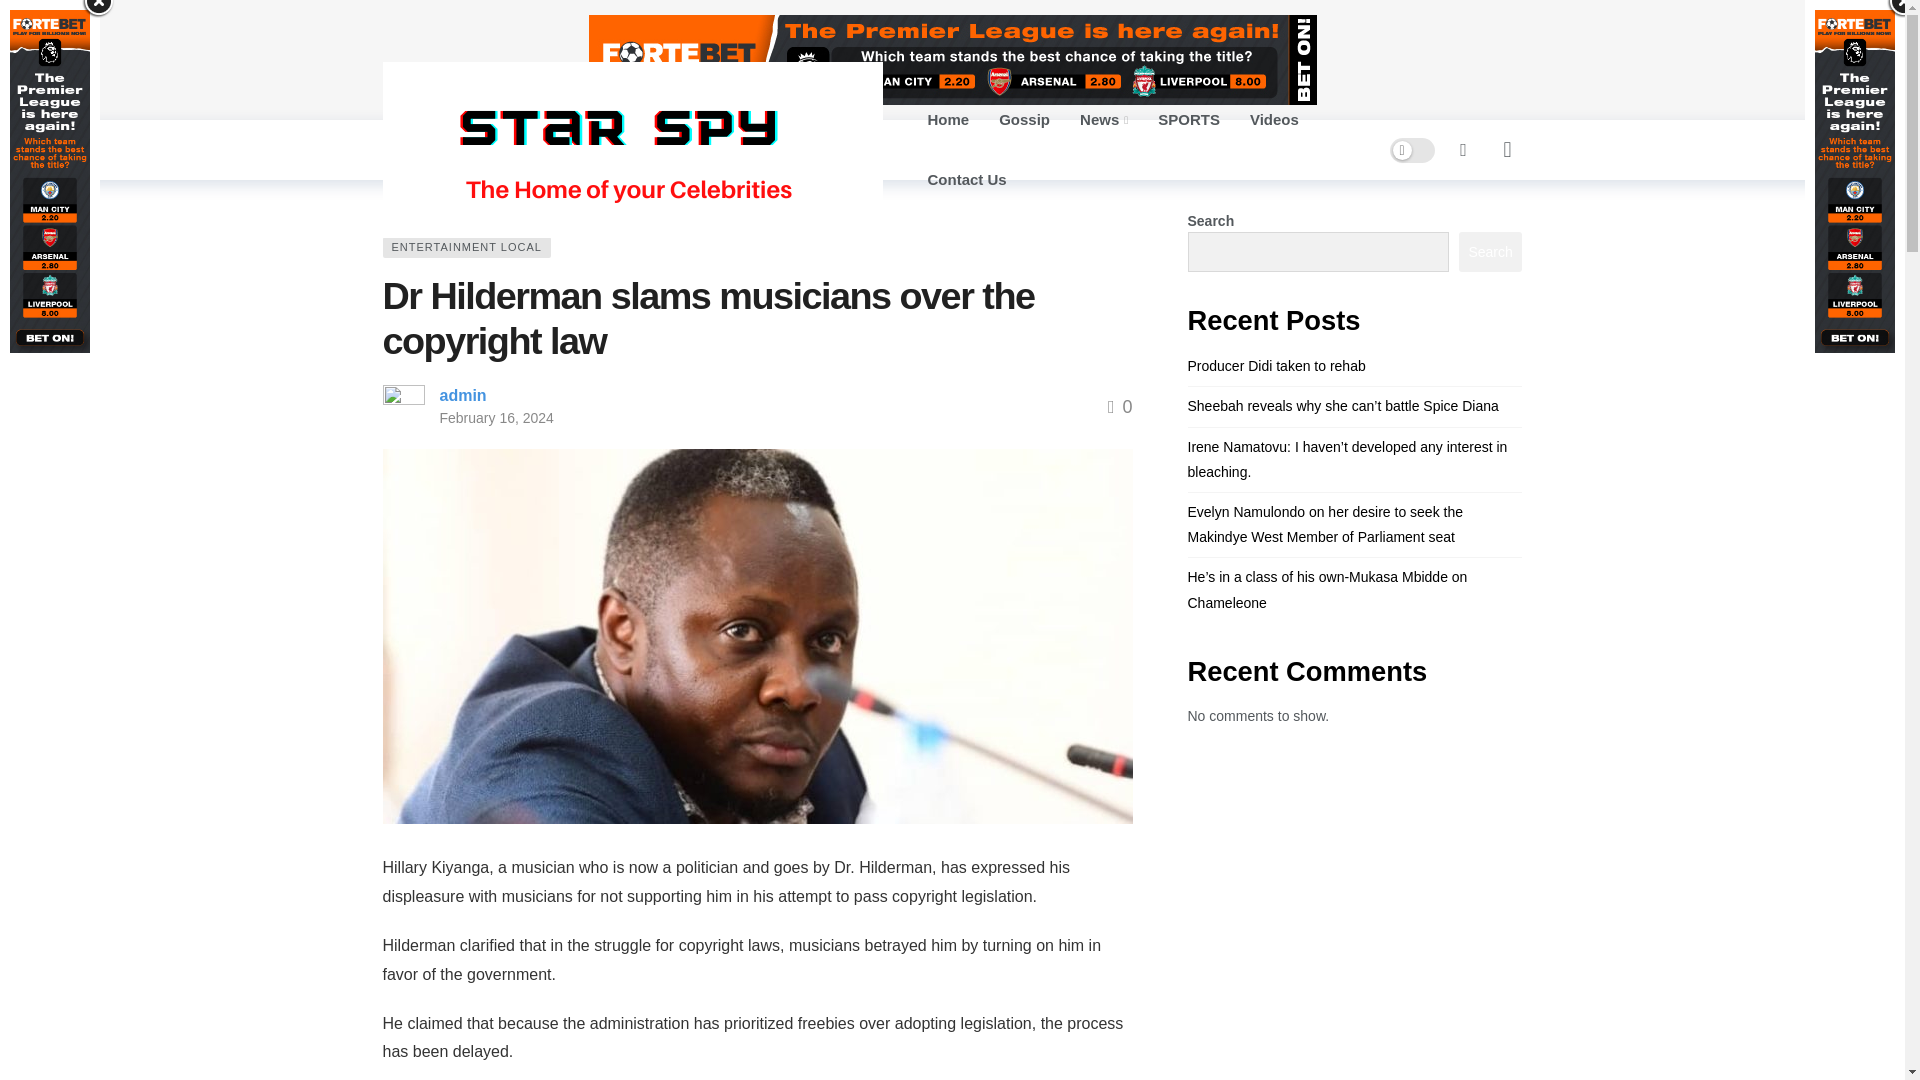 The height and width of the screenshot is (1080, 1920). Describe the element at coordinates (1120, 406) in the screenshot. I see `0` at that location.